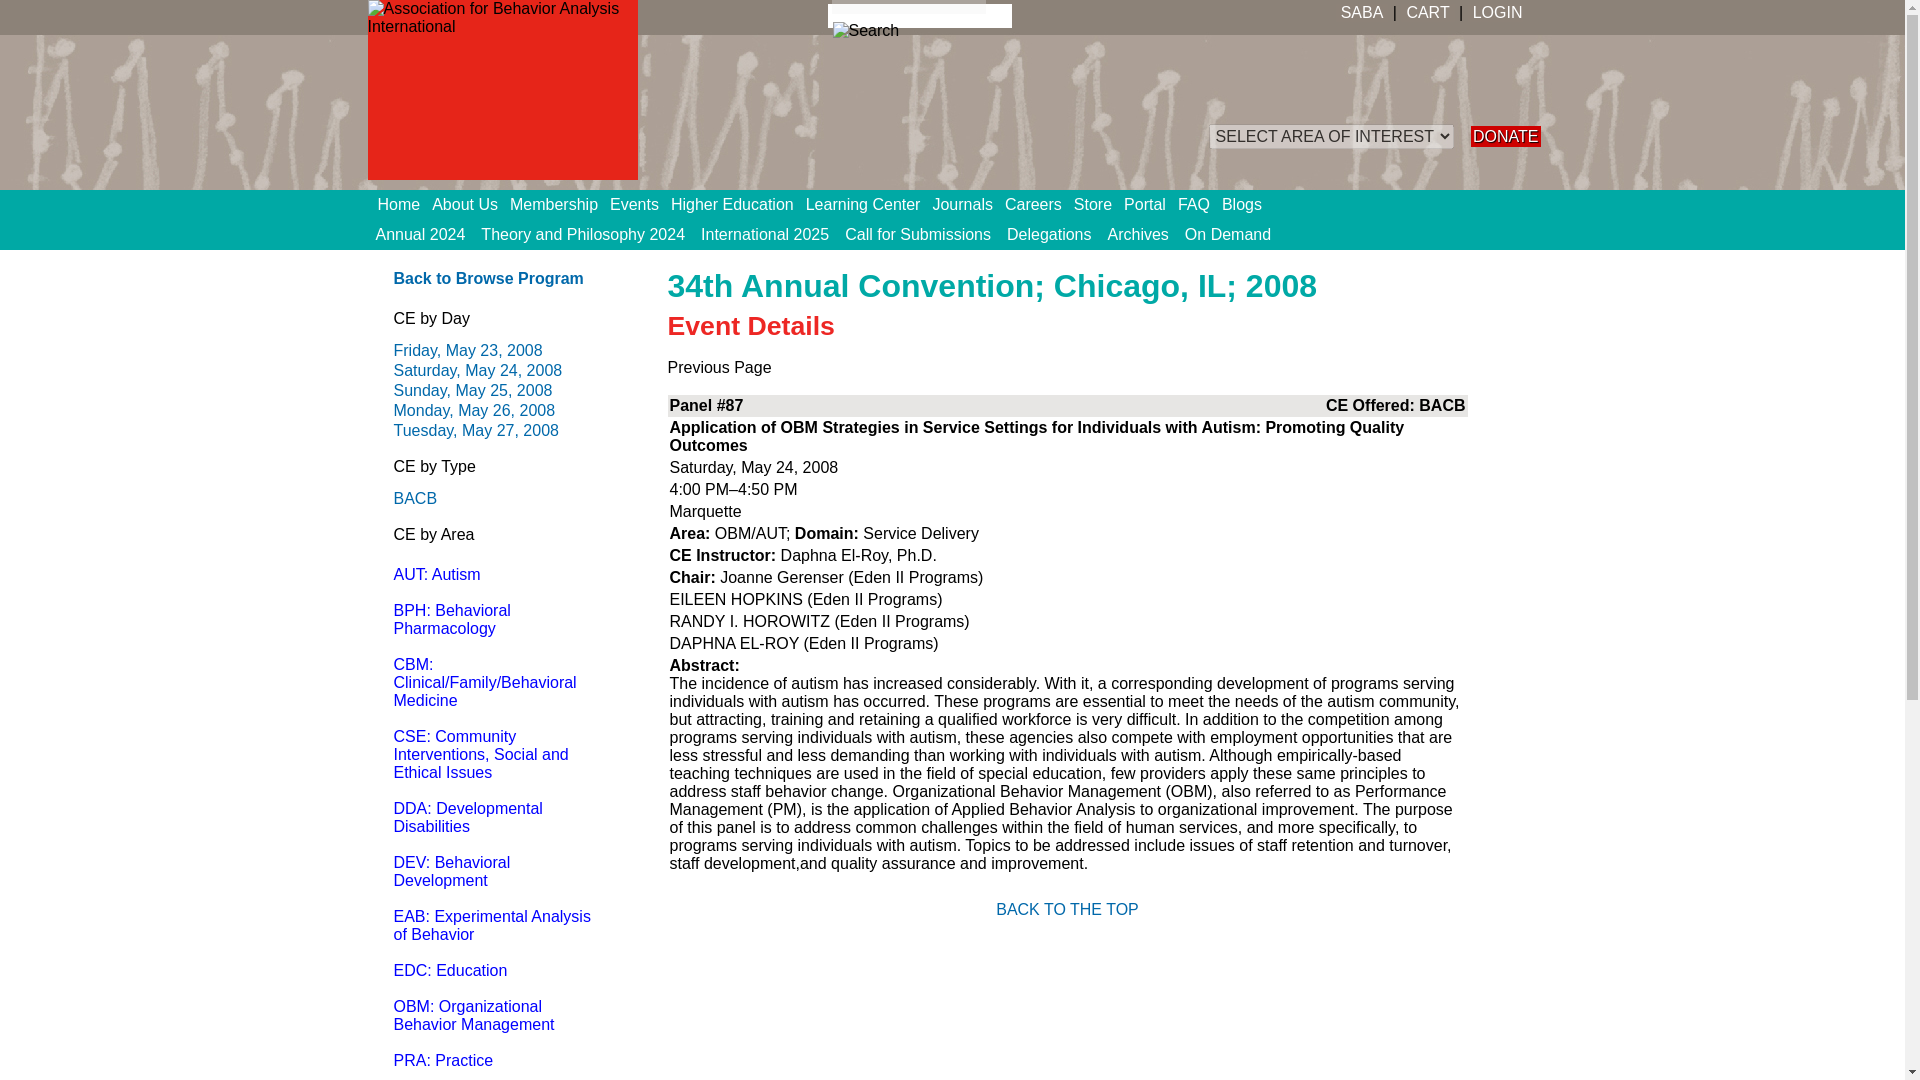 The image size is (1920, 1080). Describe the element at coordinates (1427, 12) in the screenshot. I see `CART` at that location.